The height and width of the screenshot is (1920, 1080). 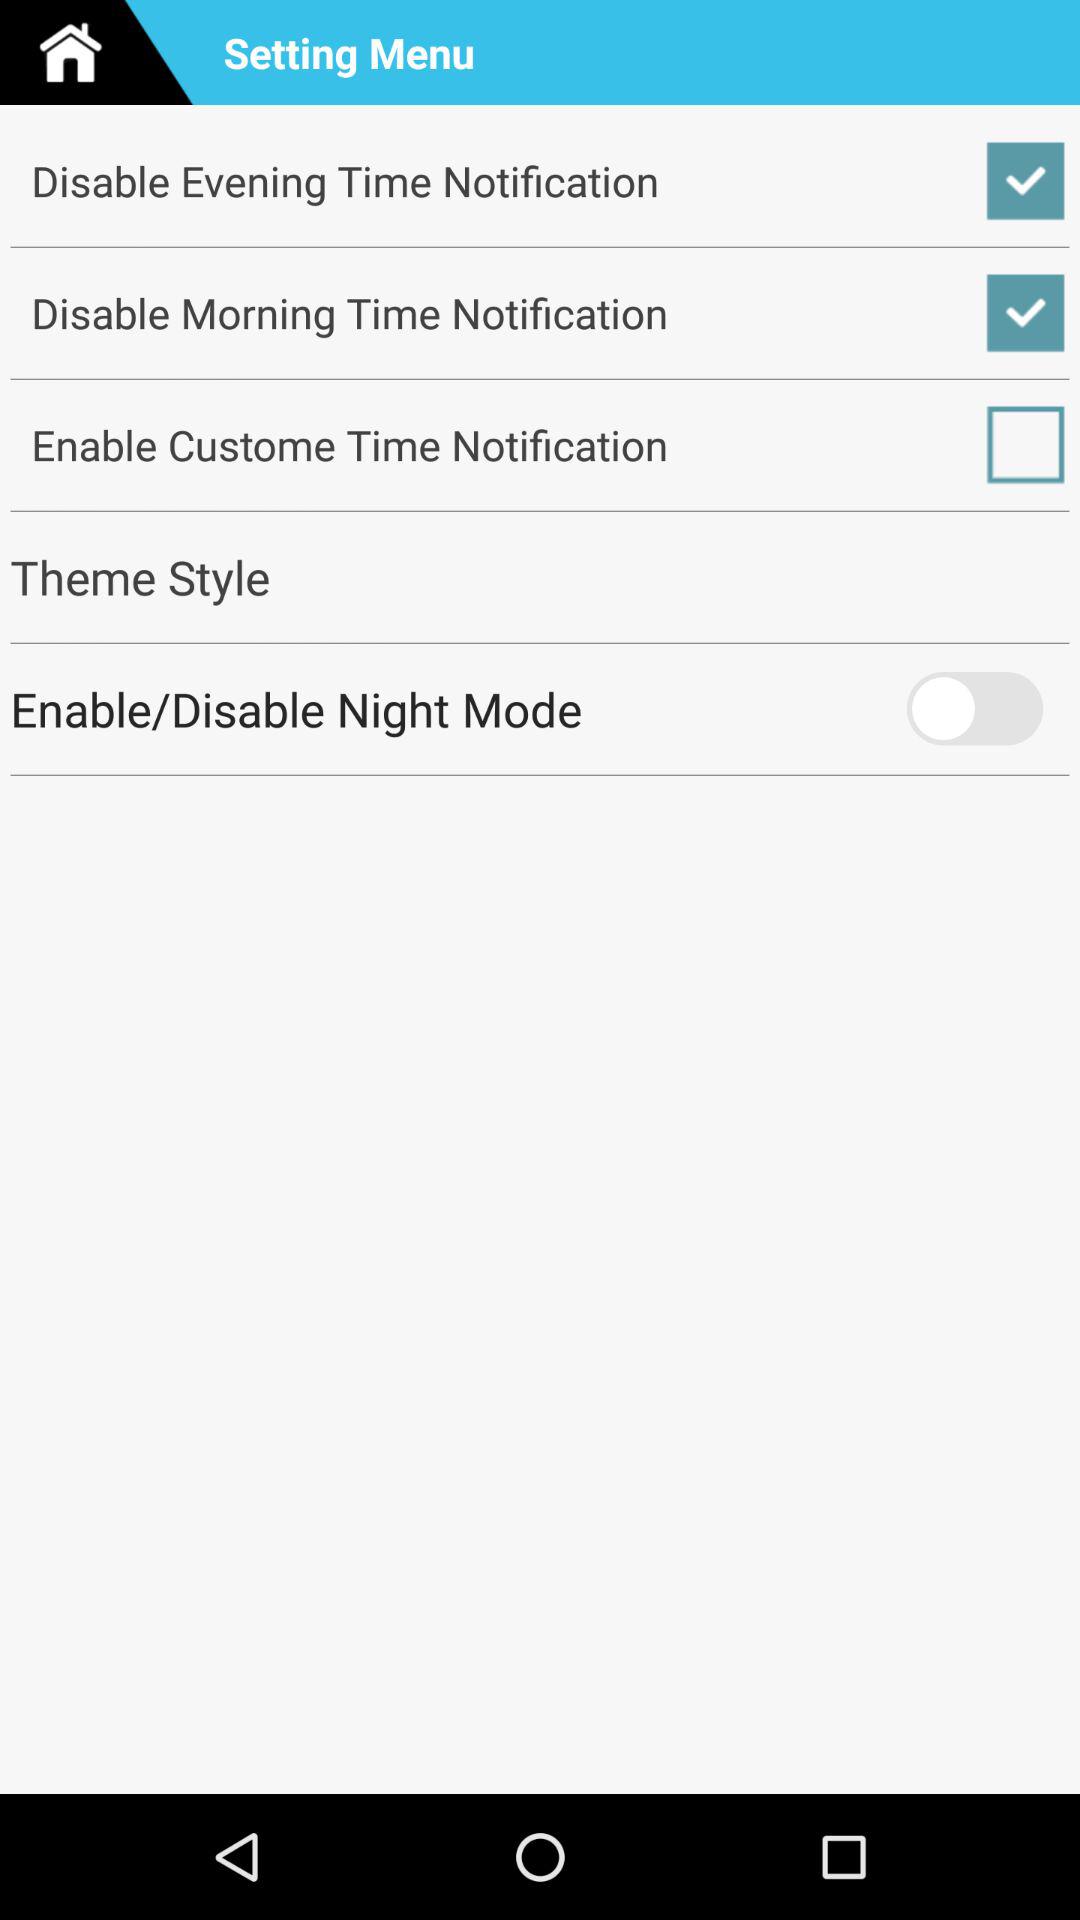 I want to click on turn off item above disable evening time icon, so click(x=105, y=52).